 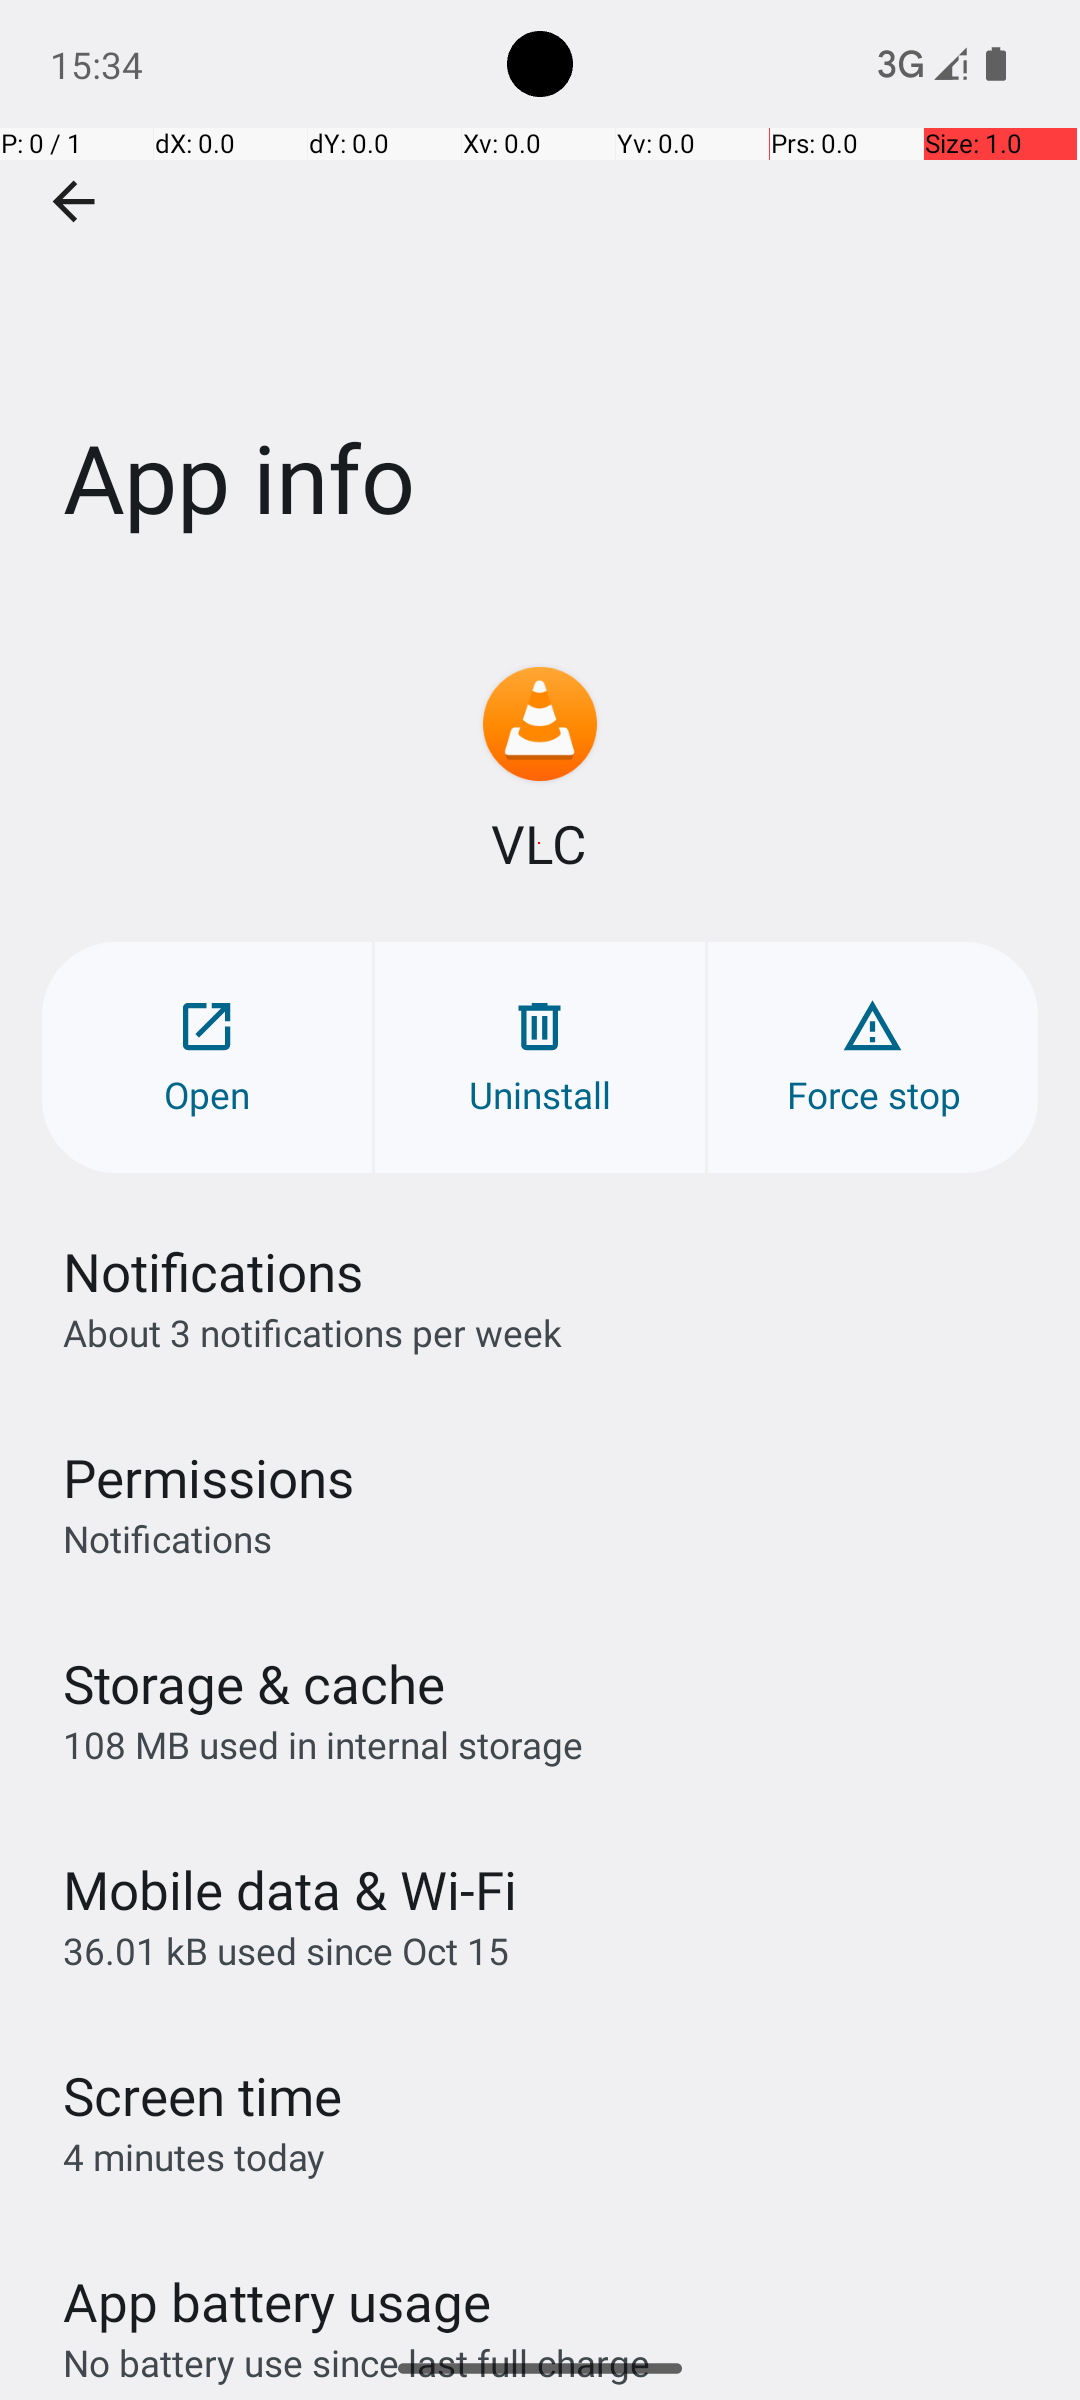 I want to click on 36.01 kB used since Oct 15, so click(x=286, y=1950).